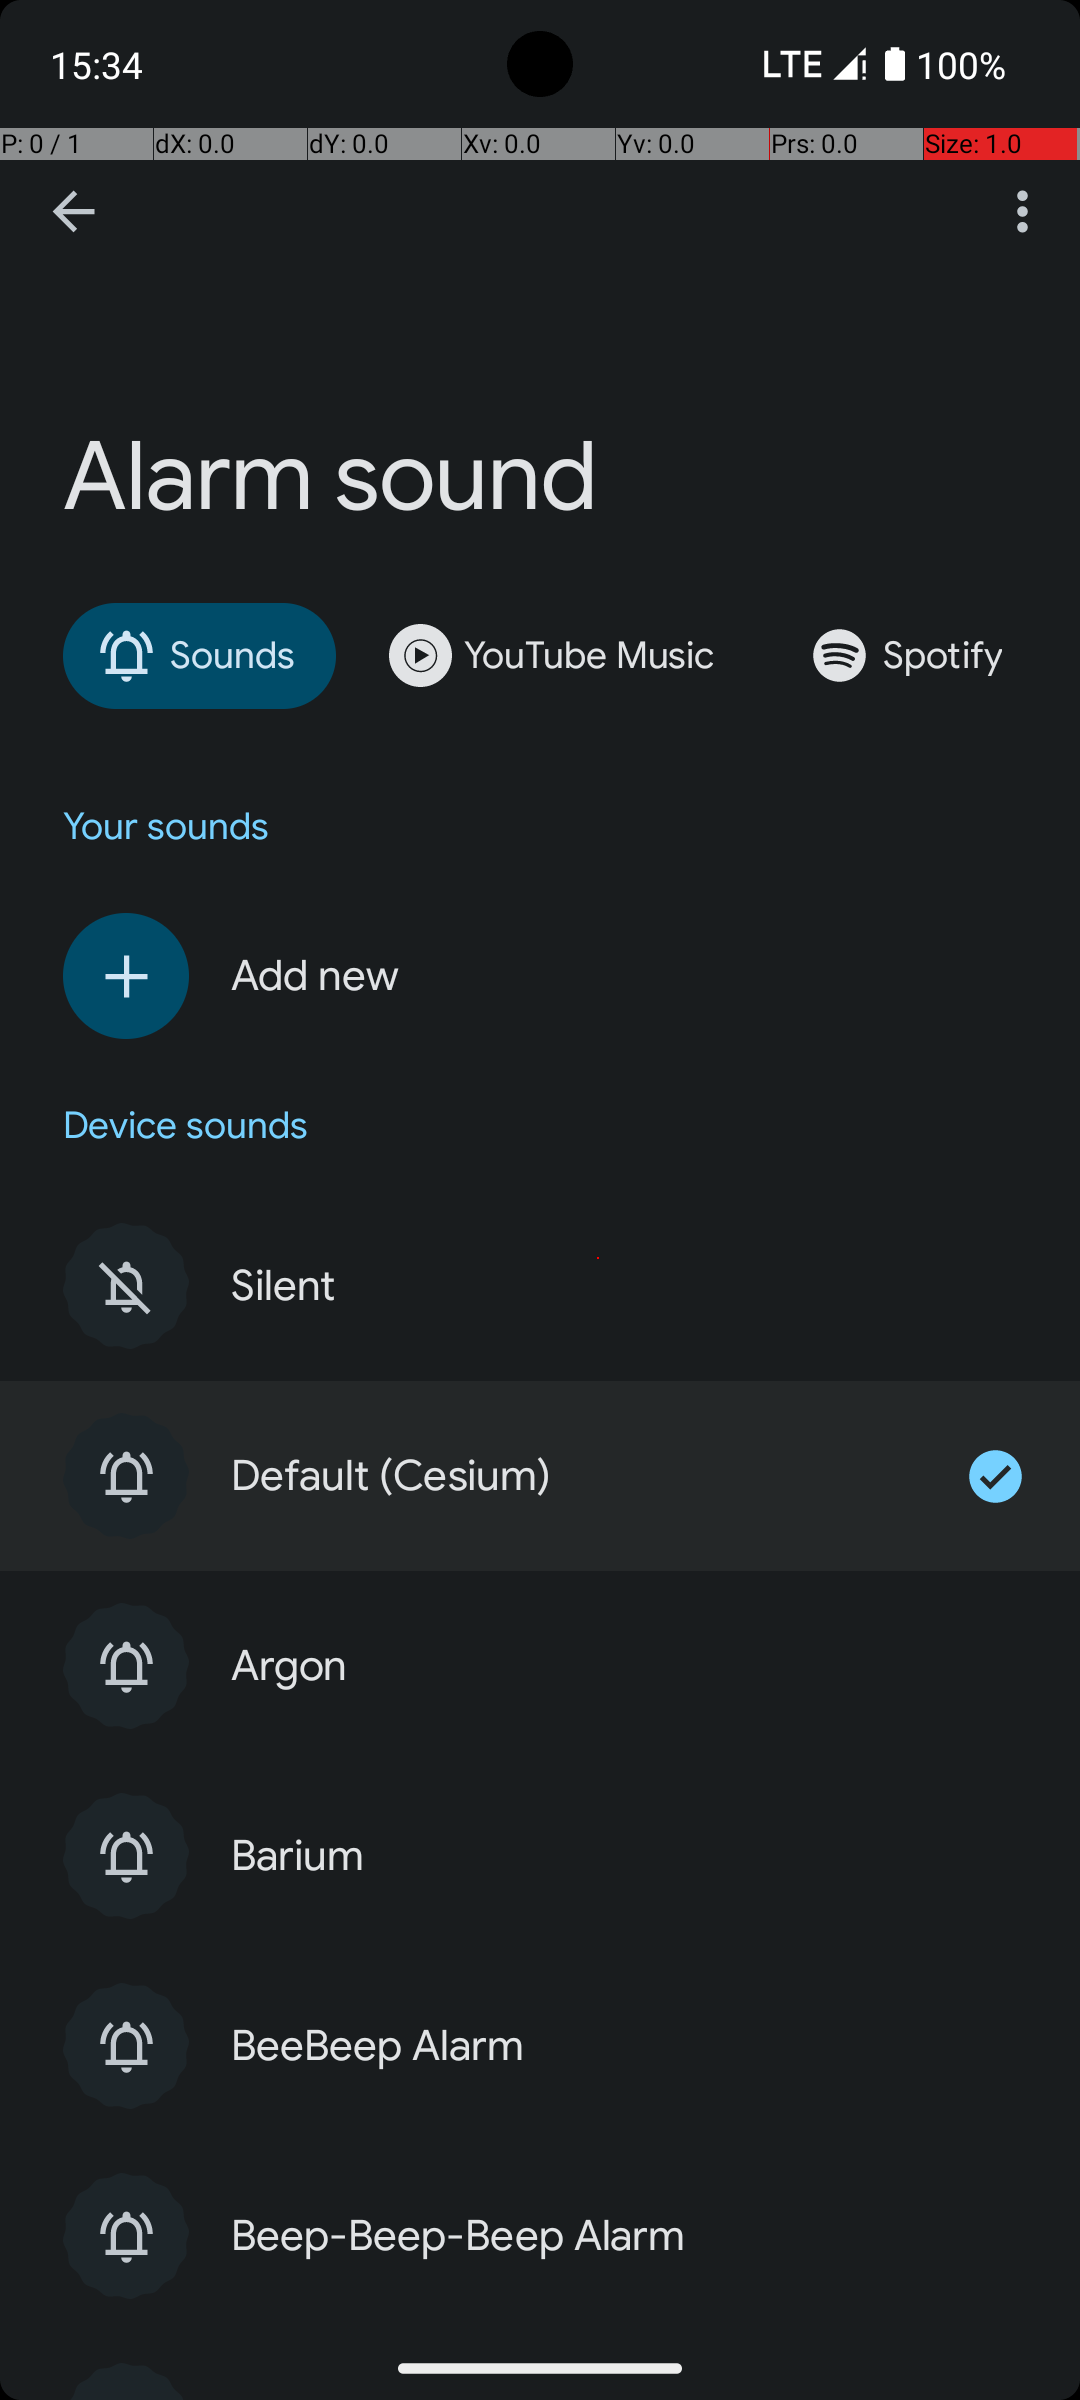  I want to click on Barium, so click(624, 1856).